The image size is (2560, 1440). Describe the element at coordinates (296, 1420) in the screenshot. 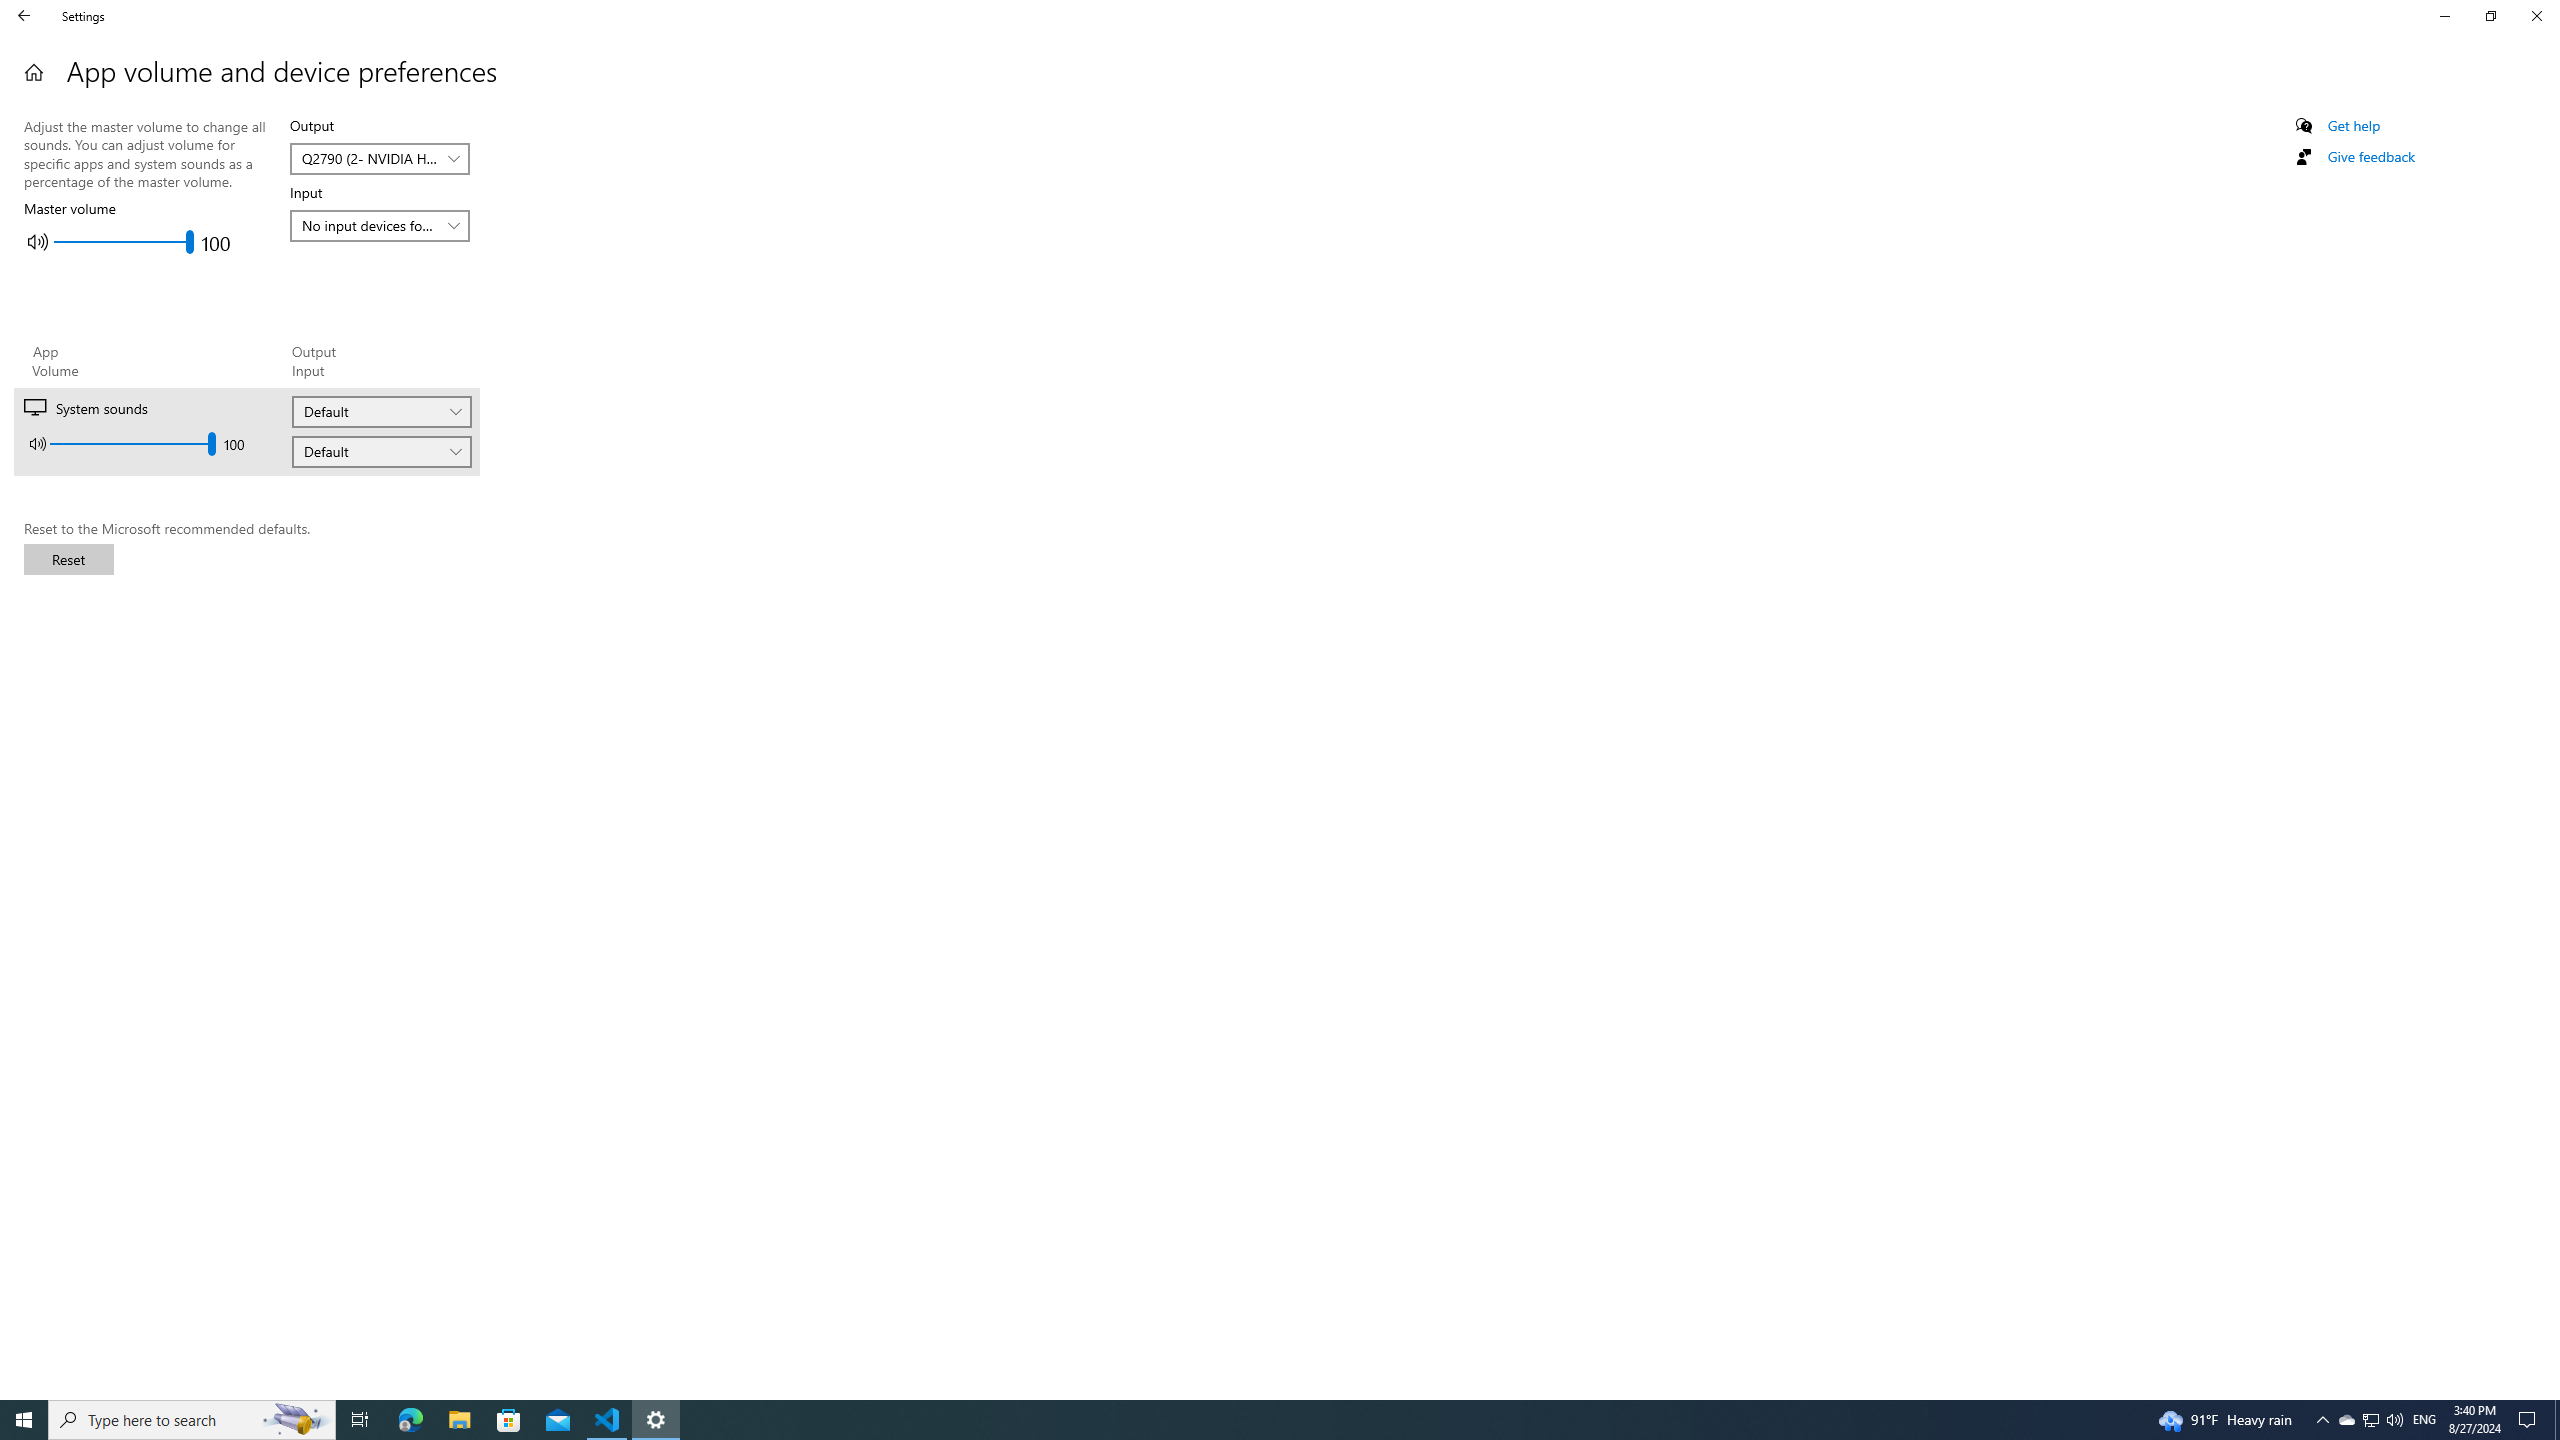

I see `Search highlights icon opens search home window` at that location.